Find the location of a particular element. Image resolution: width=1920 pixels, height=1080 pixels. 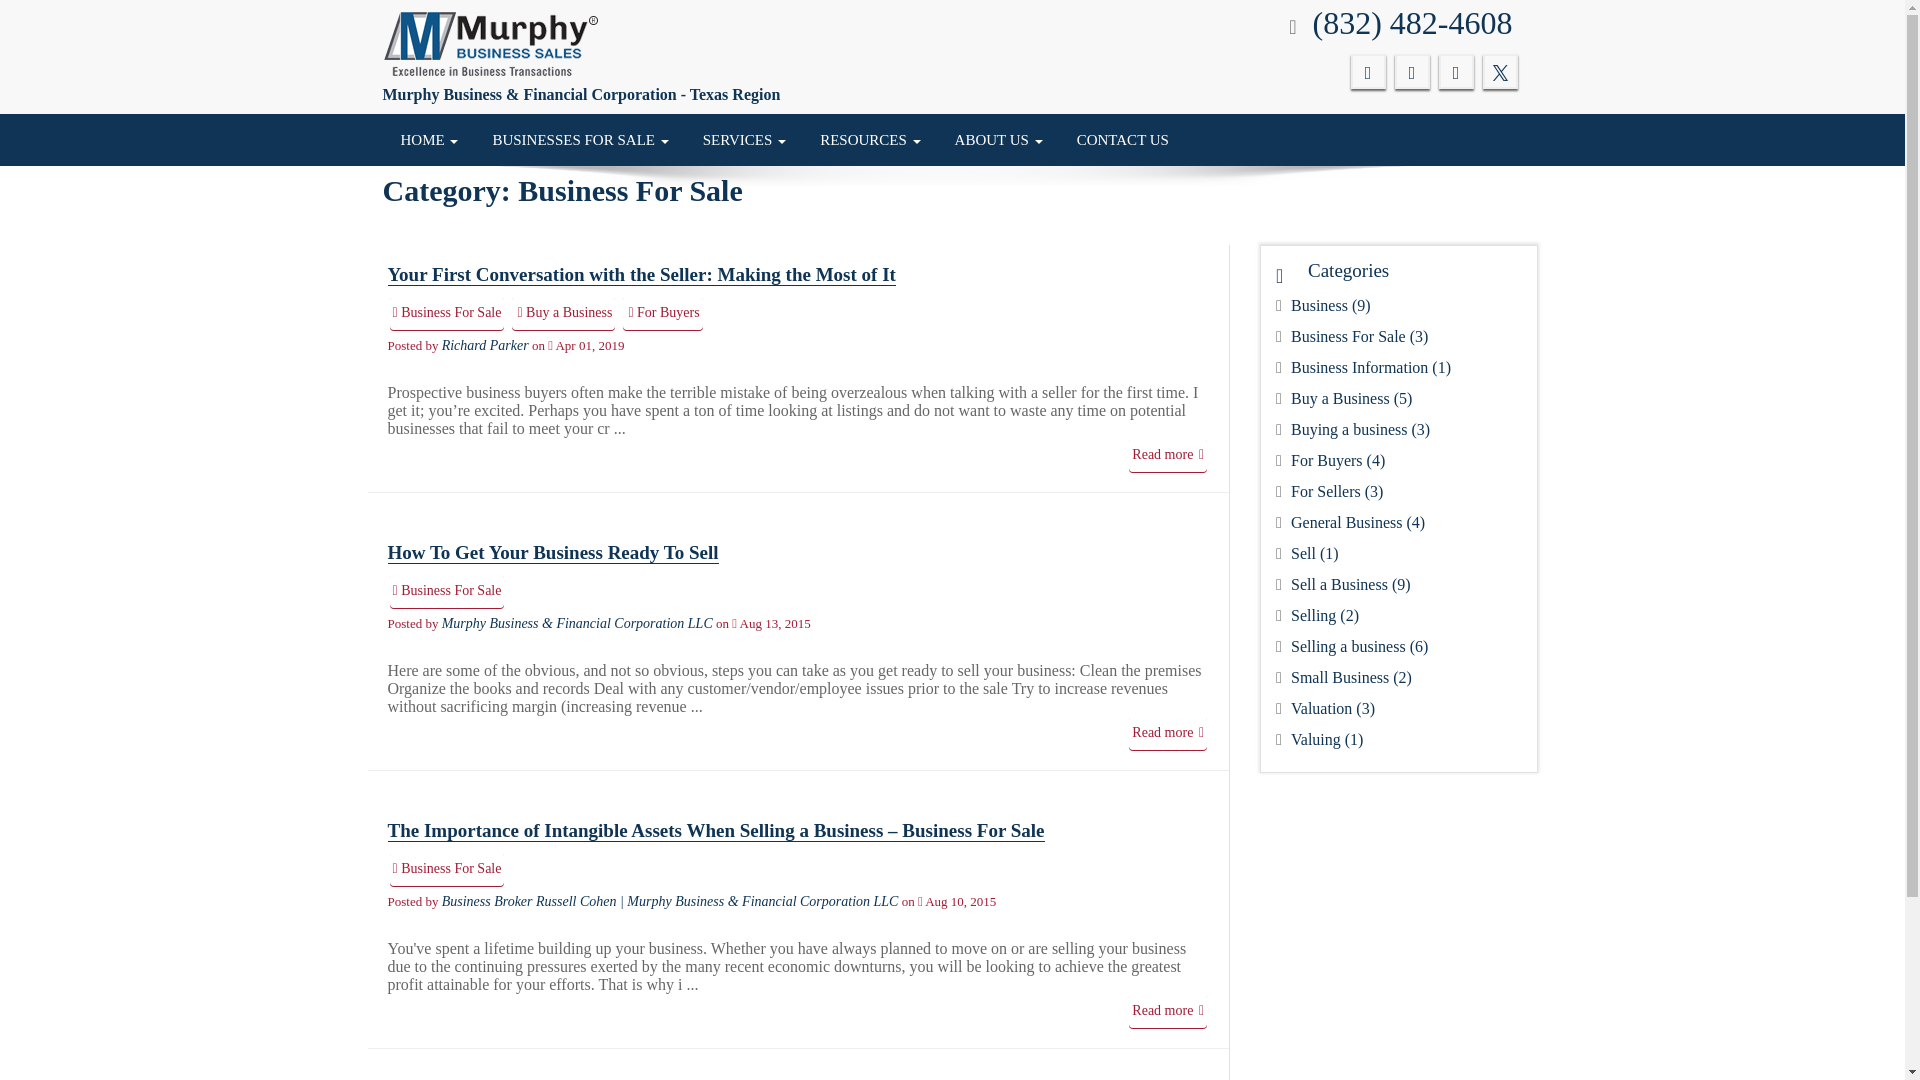

Logo is located at coordinates (490, 43).